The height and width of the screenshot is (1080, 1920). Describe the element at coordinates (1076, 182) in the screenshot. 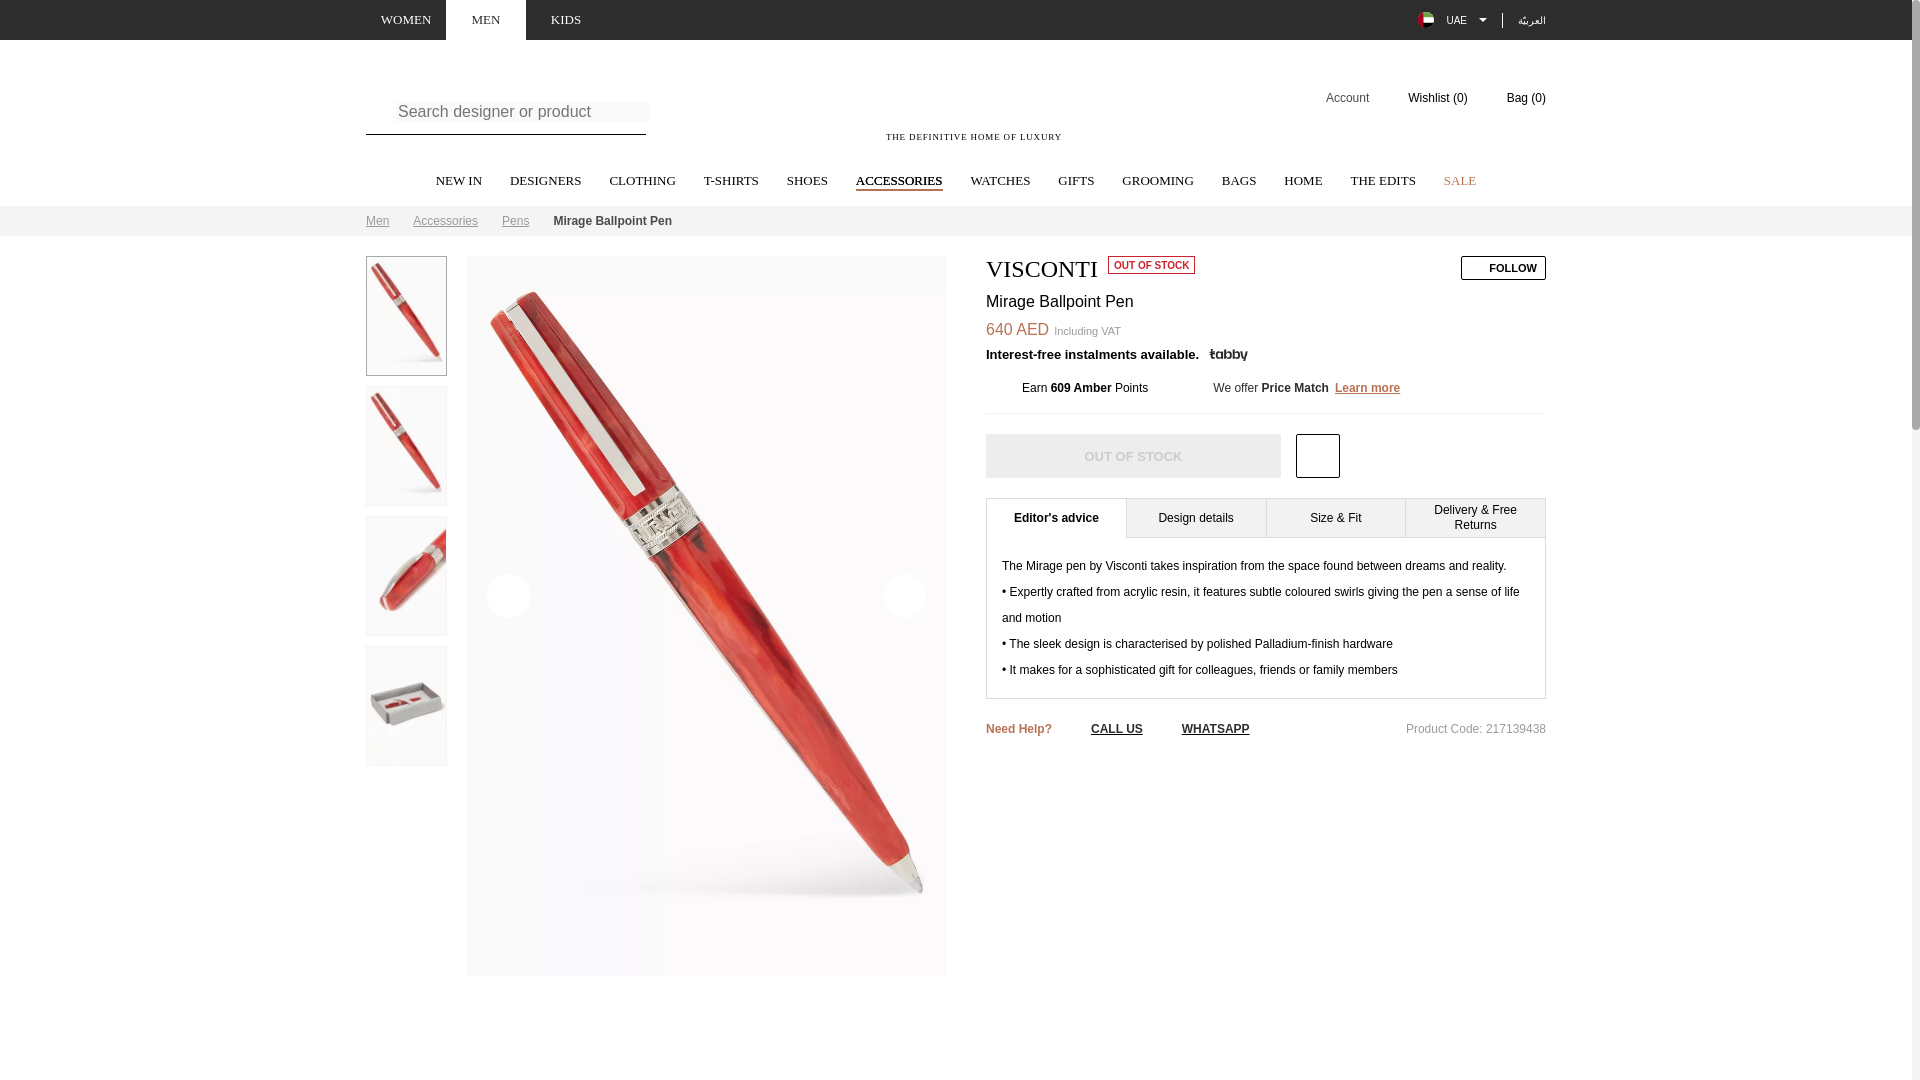

I see `GIFTS` at that location.